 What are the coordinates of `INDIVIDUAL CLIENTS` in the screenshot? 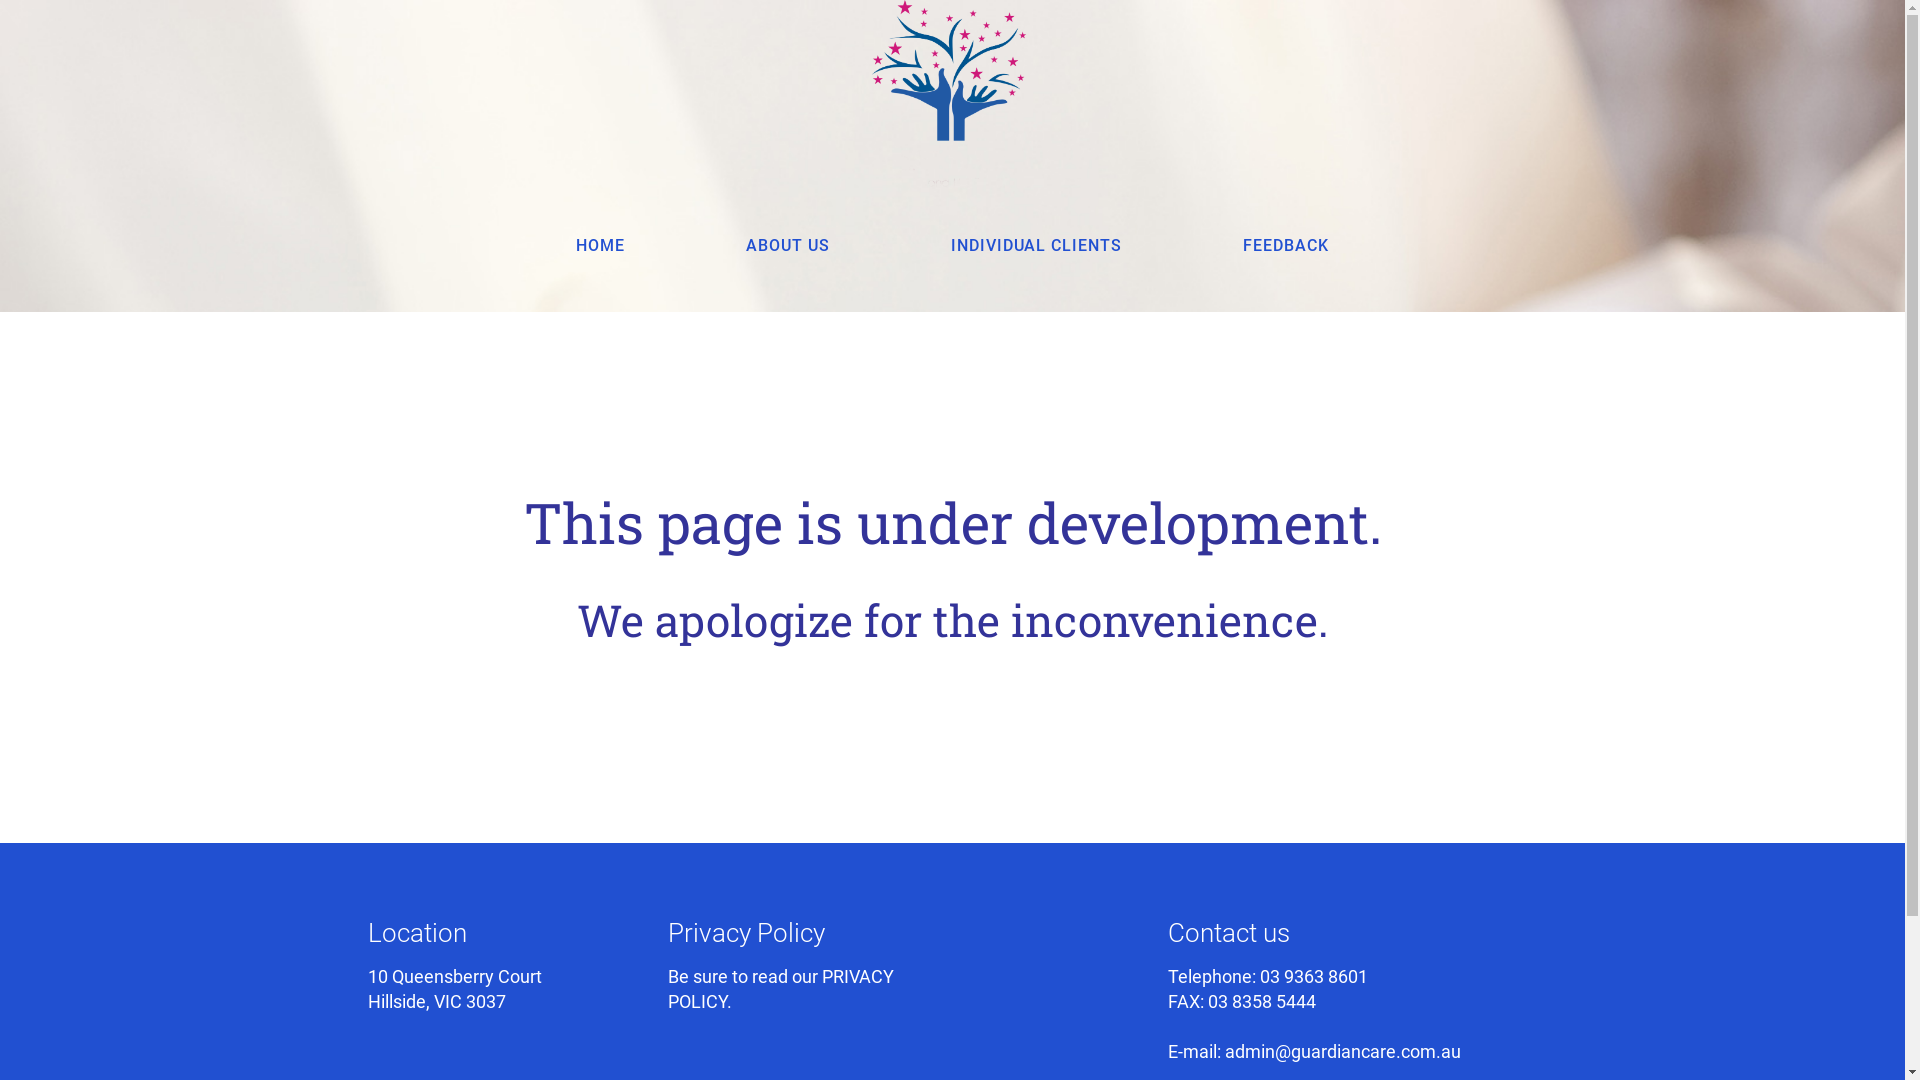 It's located at (1036, 246).